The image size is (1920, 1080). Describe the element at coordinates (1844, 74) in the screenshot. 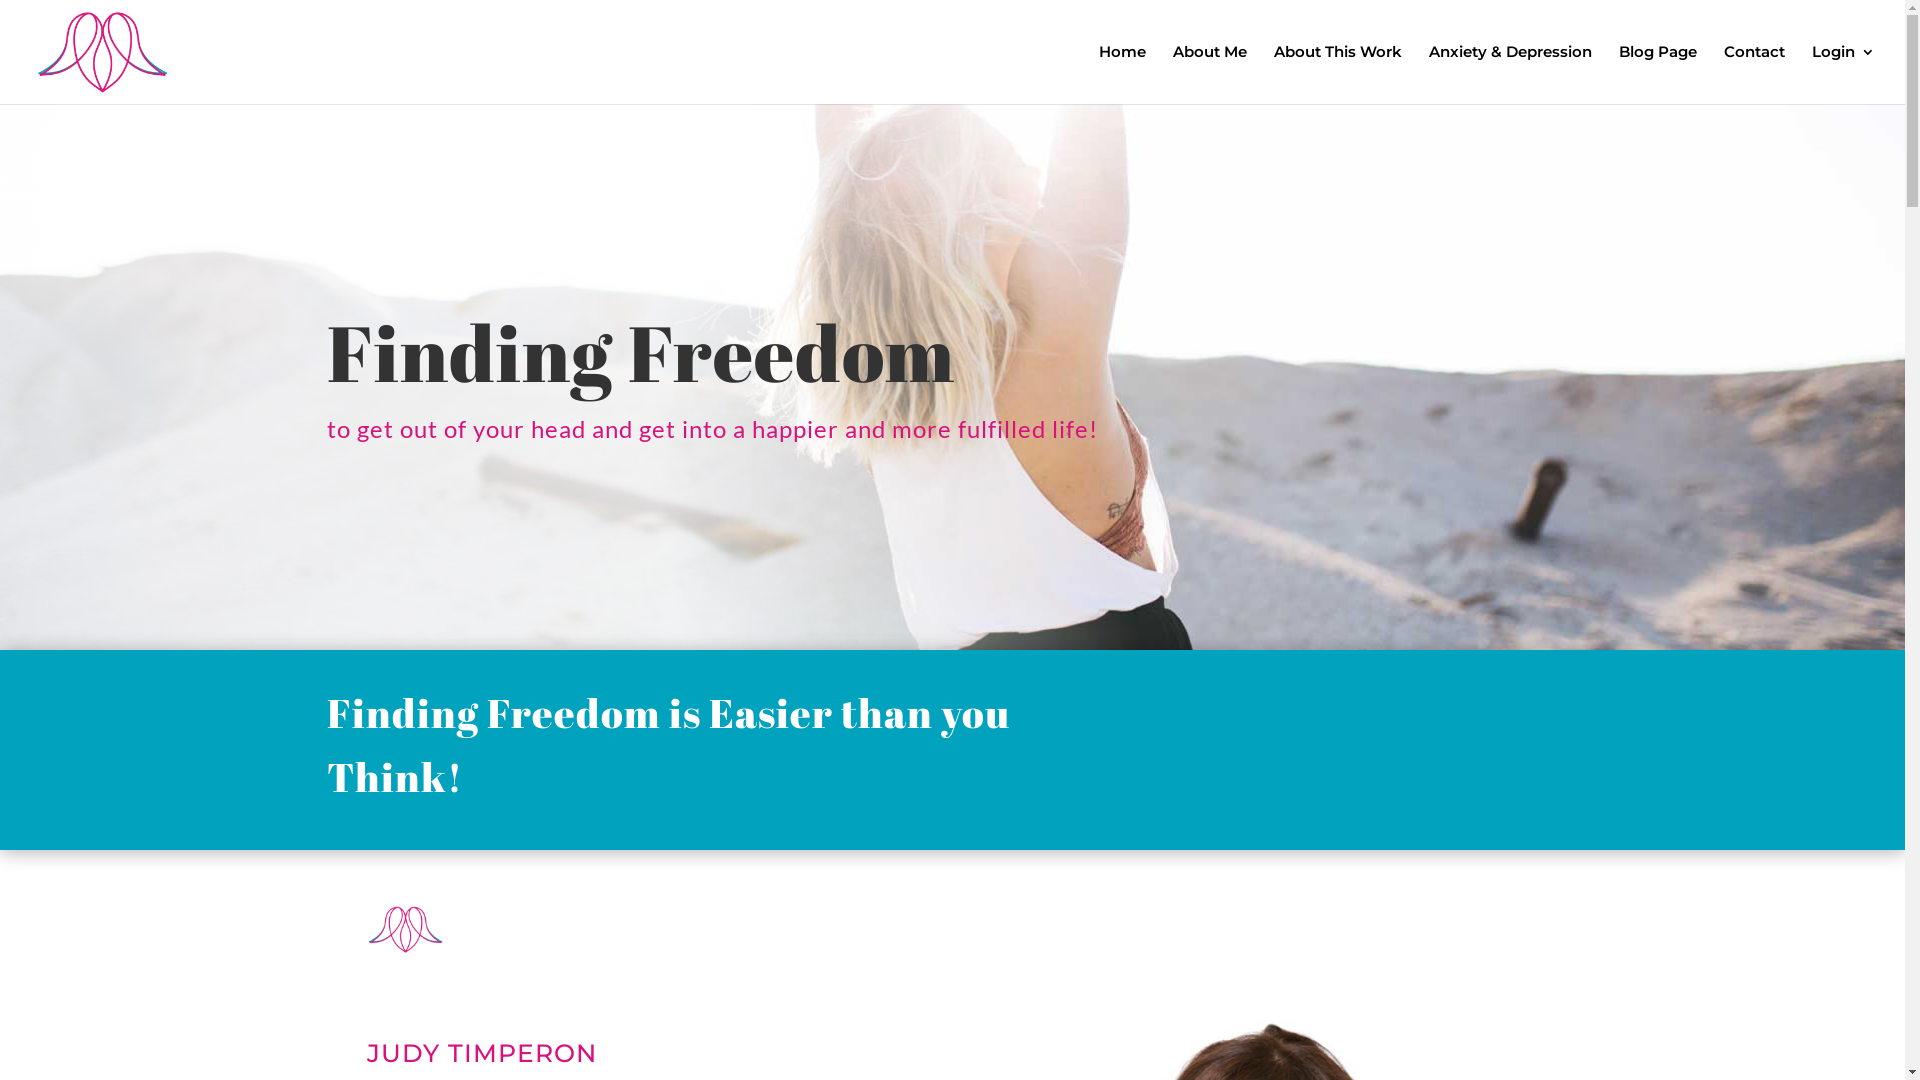

I see `Login` at that location.